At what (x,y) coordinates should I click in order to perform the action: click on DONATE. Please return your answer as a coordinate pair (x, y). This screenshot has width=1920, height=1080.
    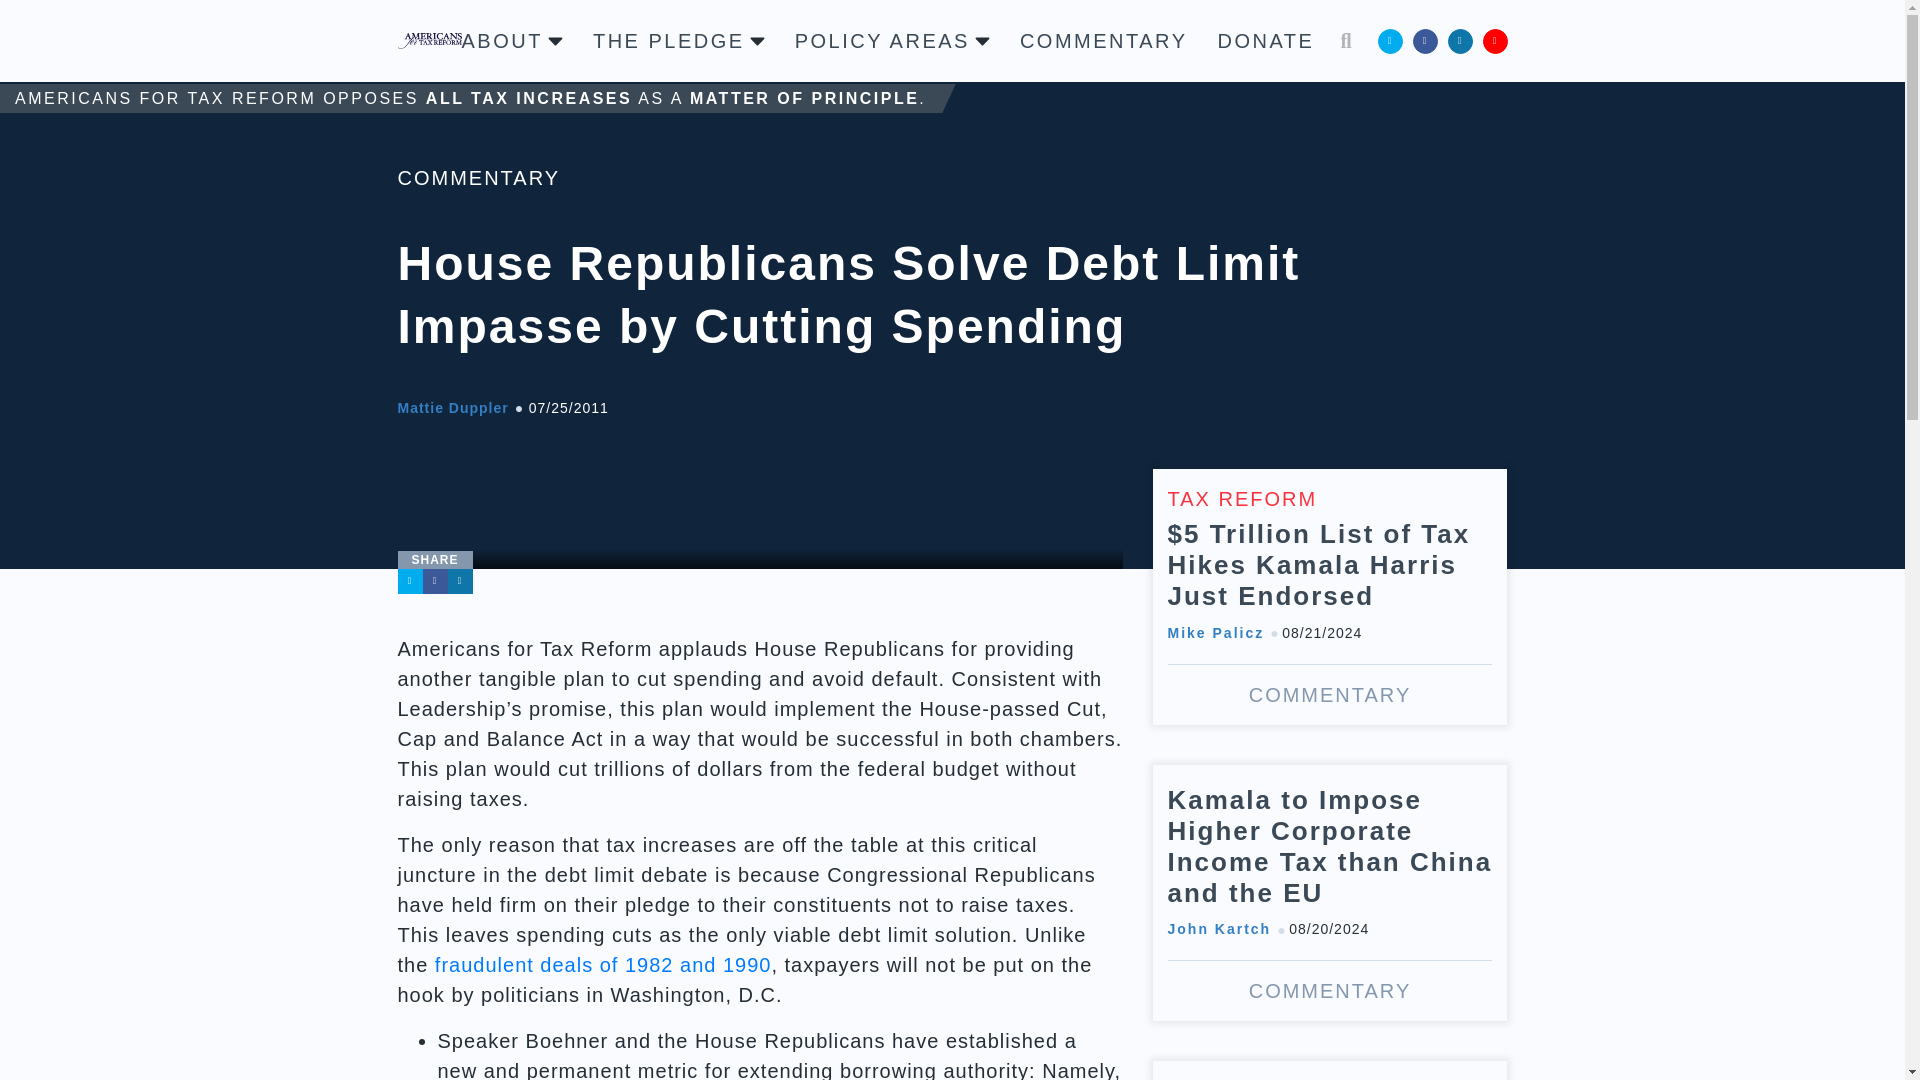
    Looking at the image, I should click on (1266, 40).